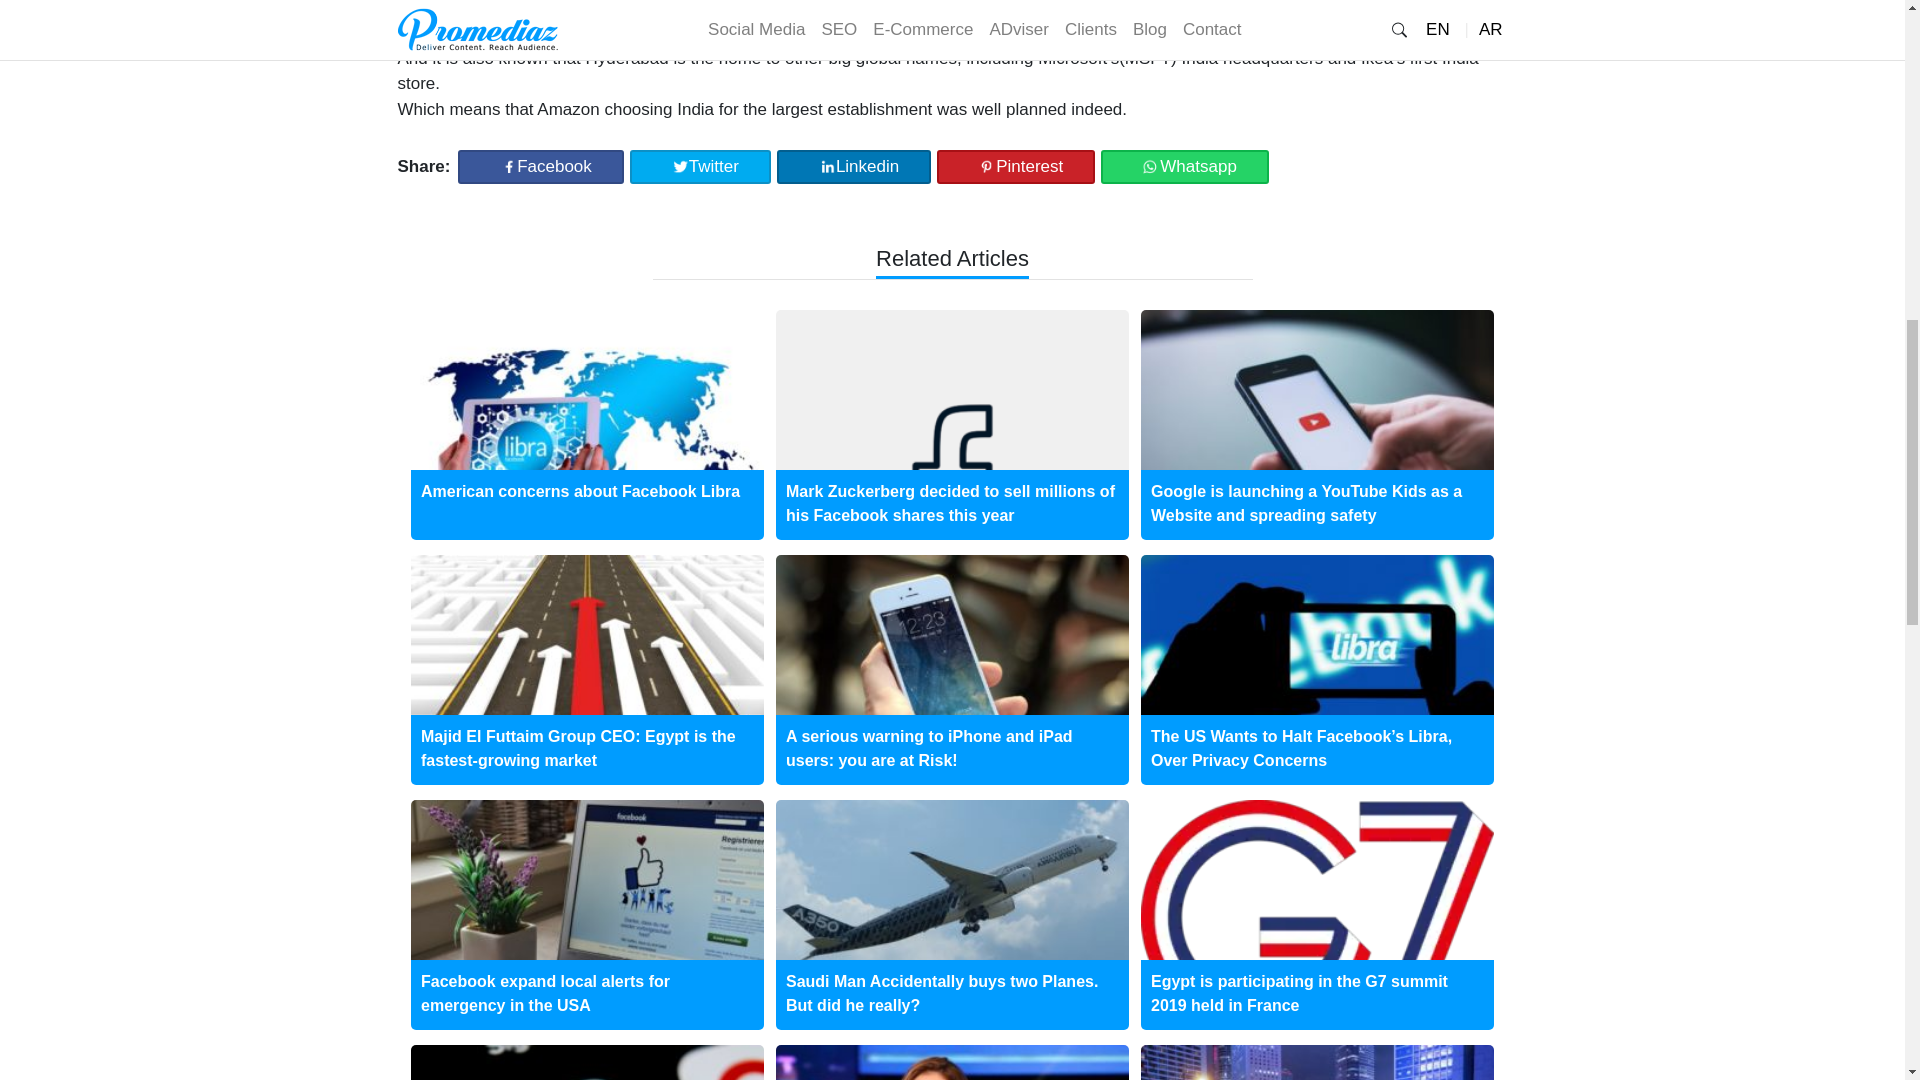  Describe the element at coordinates (700, 166) in the screenshot. I see `Twitter` at that location.